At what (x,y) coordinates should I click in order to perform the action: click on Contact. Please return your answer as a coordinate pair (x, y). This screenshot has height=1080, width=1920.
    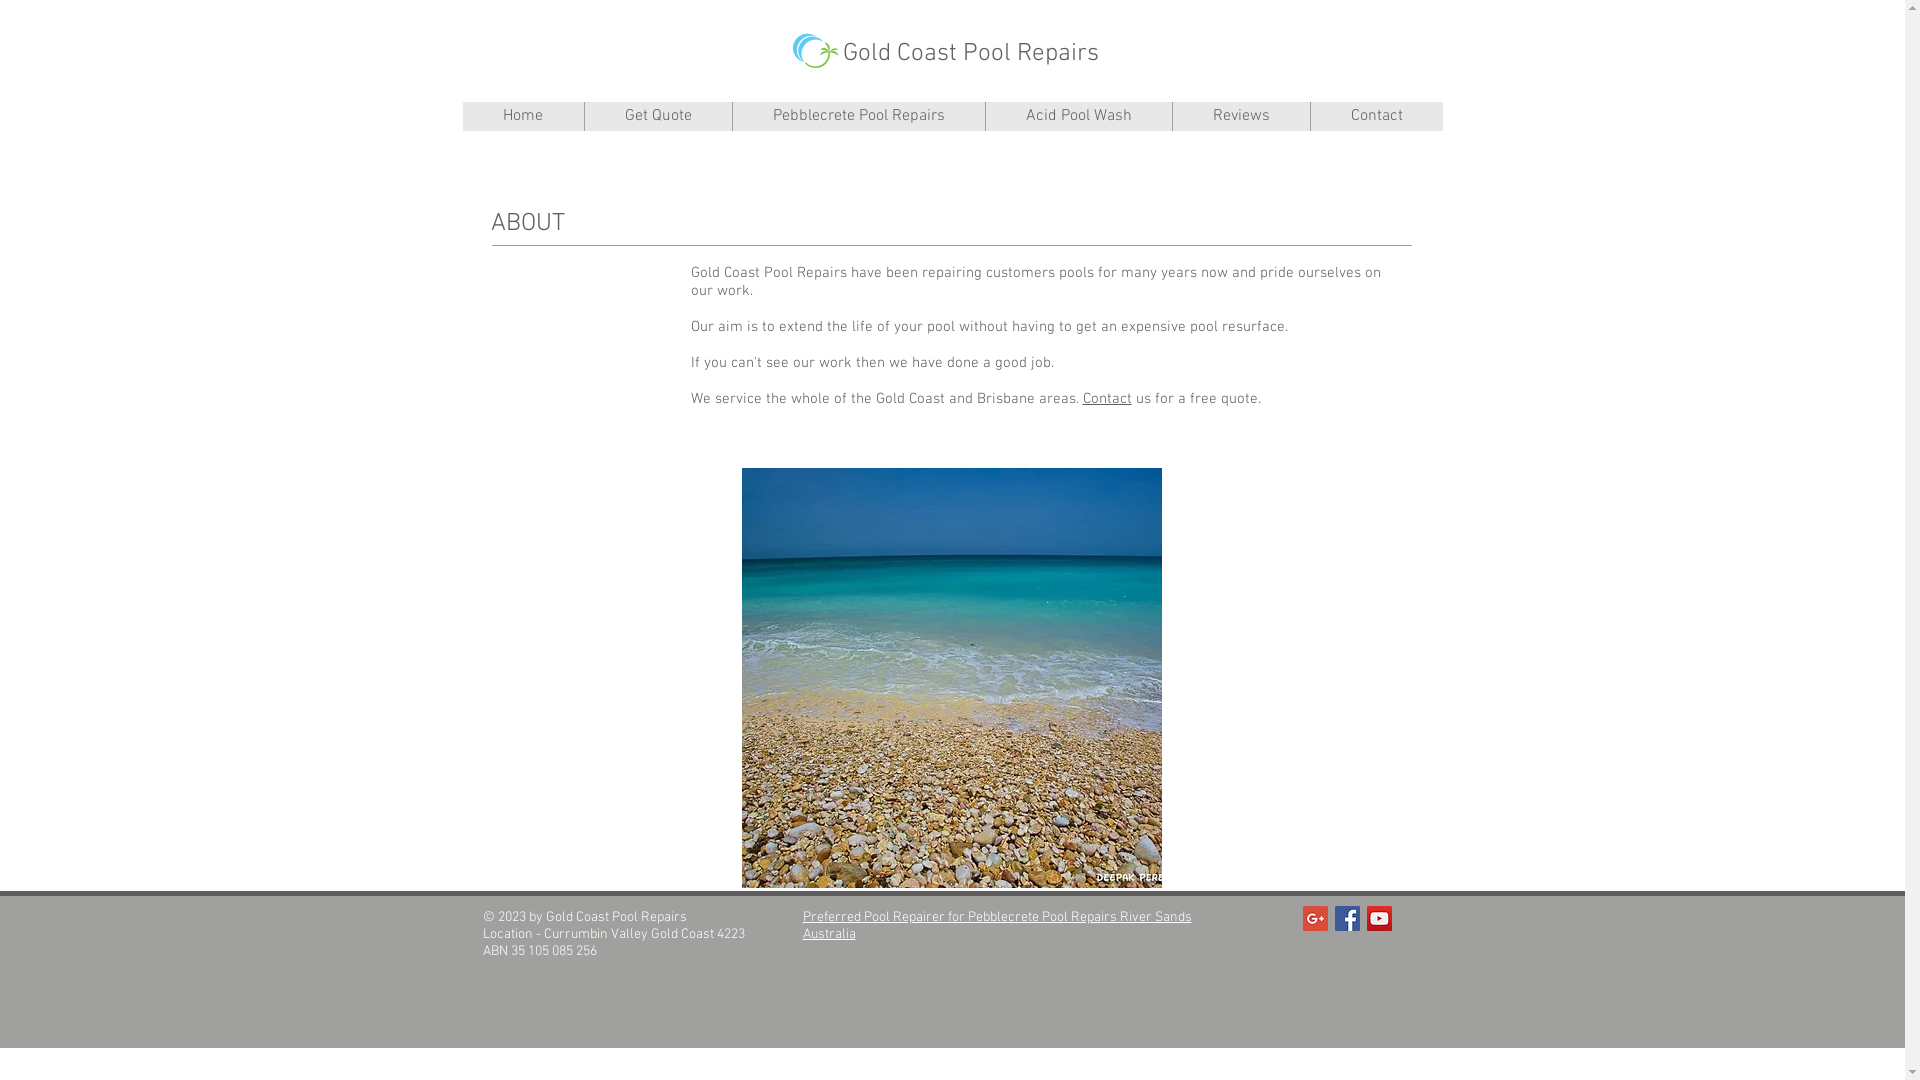
    Looking at the image, I should click on (1106, 399).